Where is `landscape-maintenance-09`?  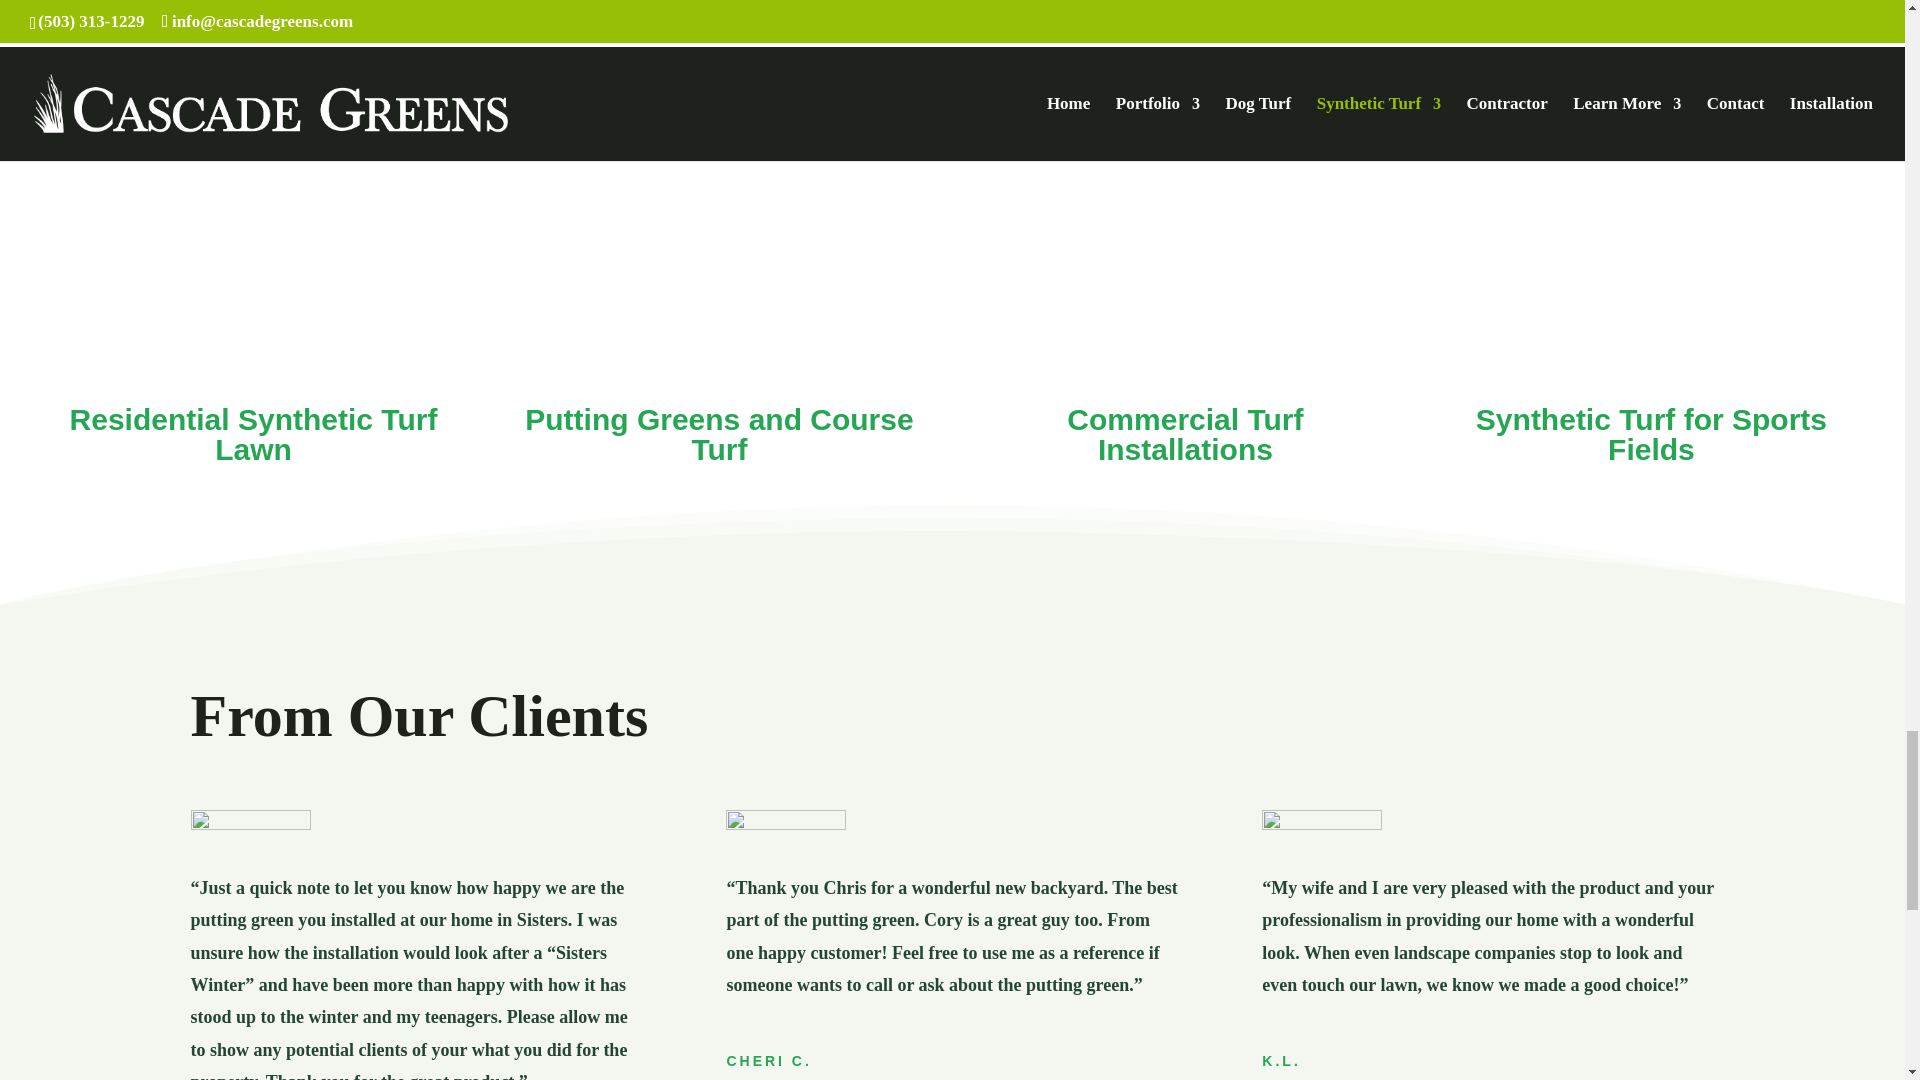 landscape-maintenance-09 is located at coordinates (786, 820).